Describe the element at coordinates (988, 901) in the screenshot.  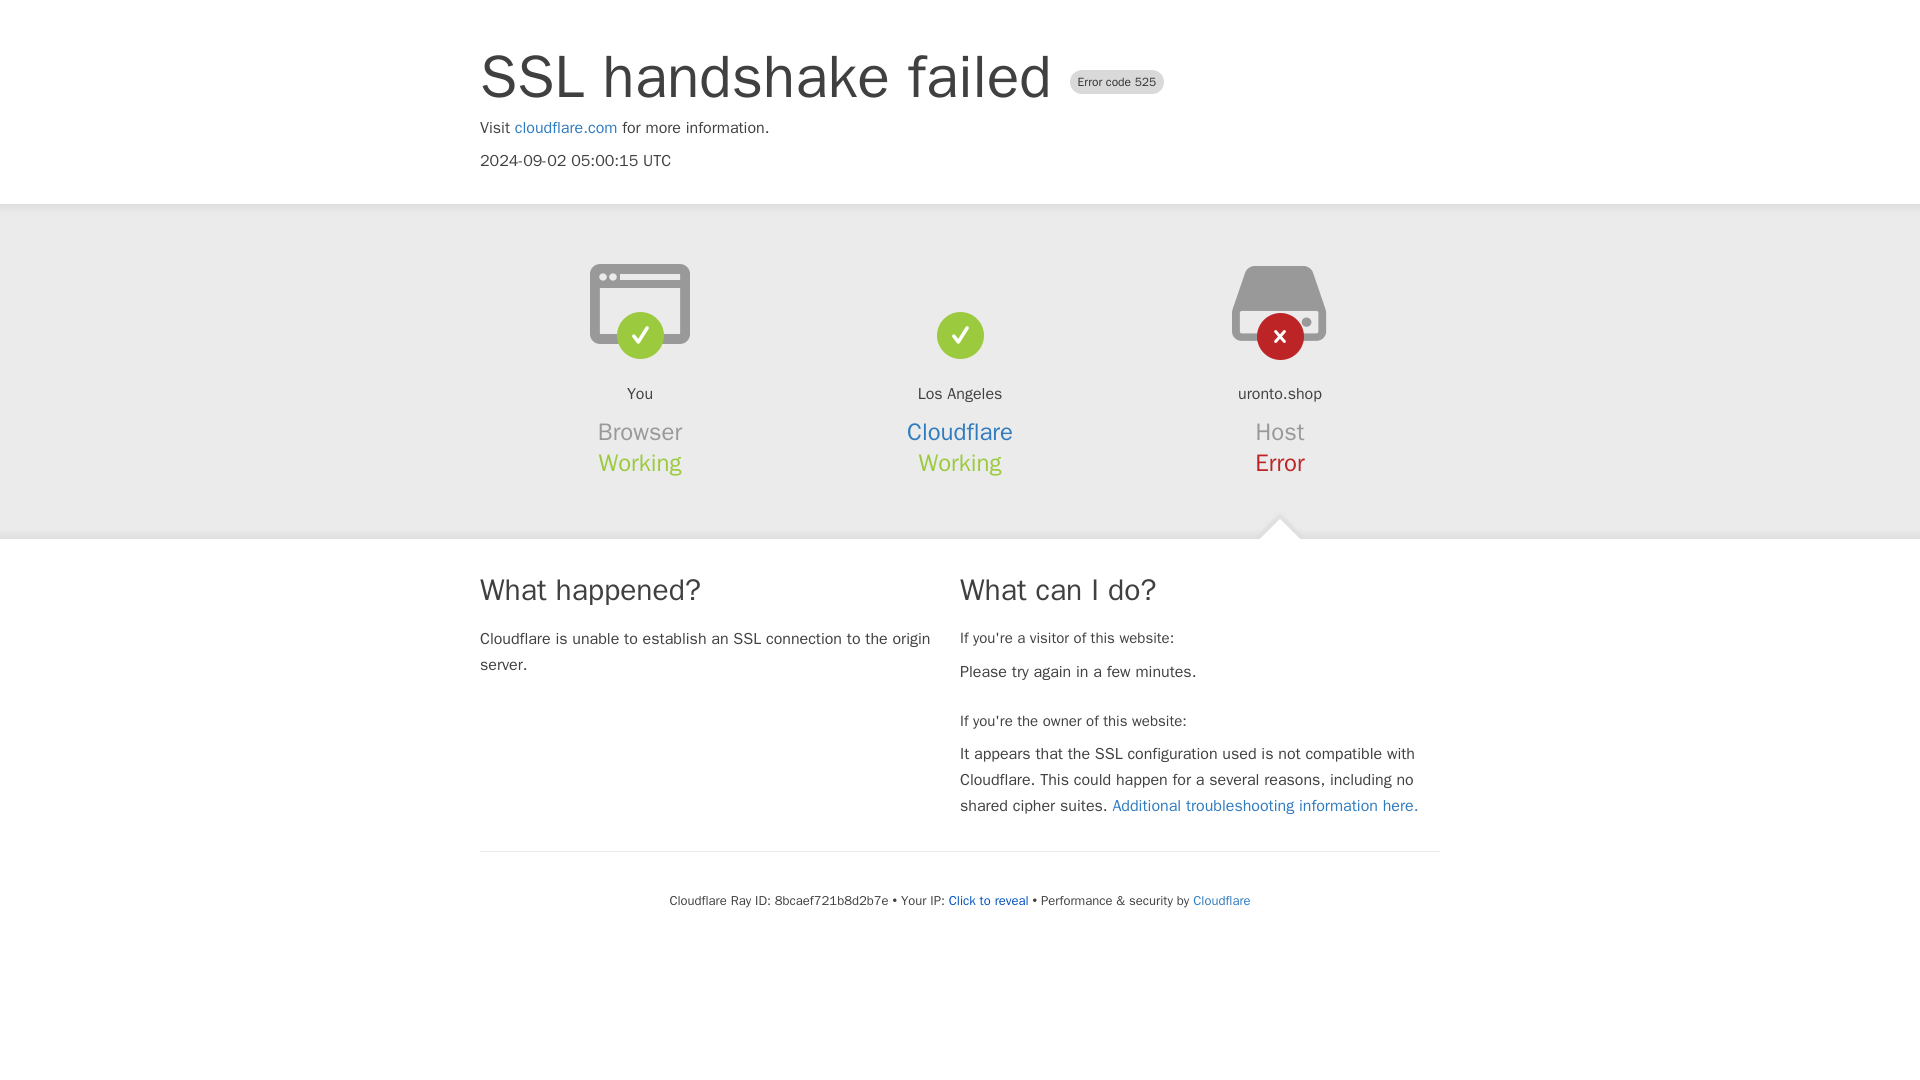
I see `Click to reveal` at that location.